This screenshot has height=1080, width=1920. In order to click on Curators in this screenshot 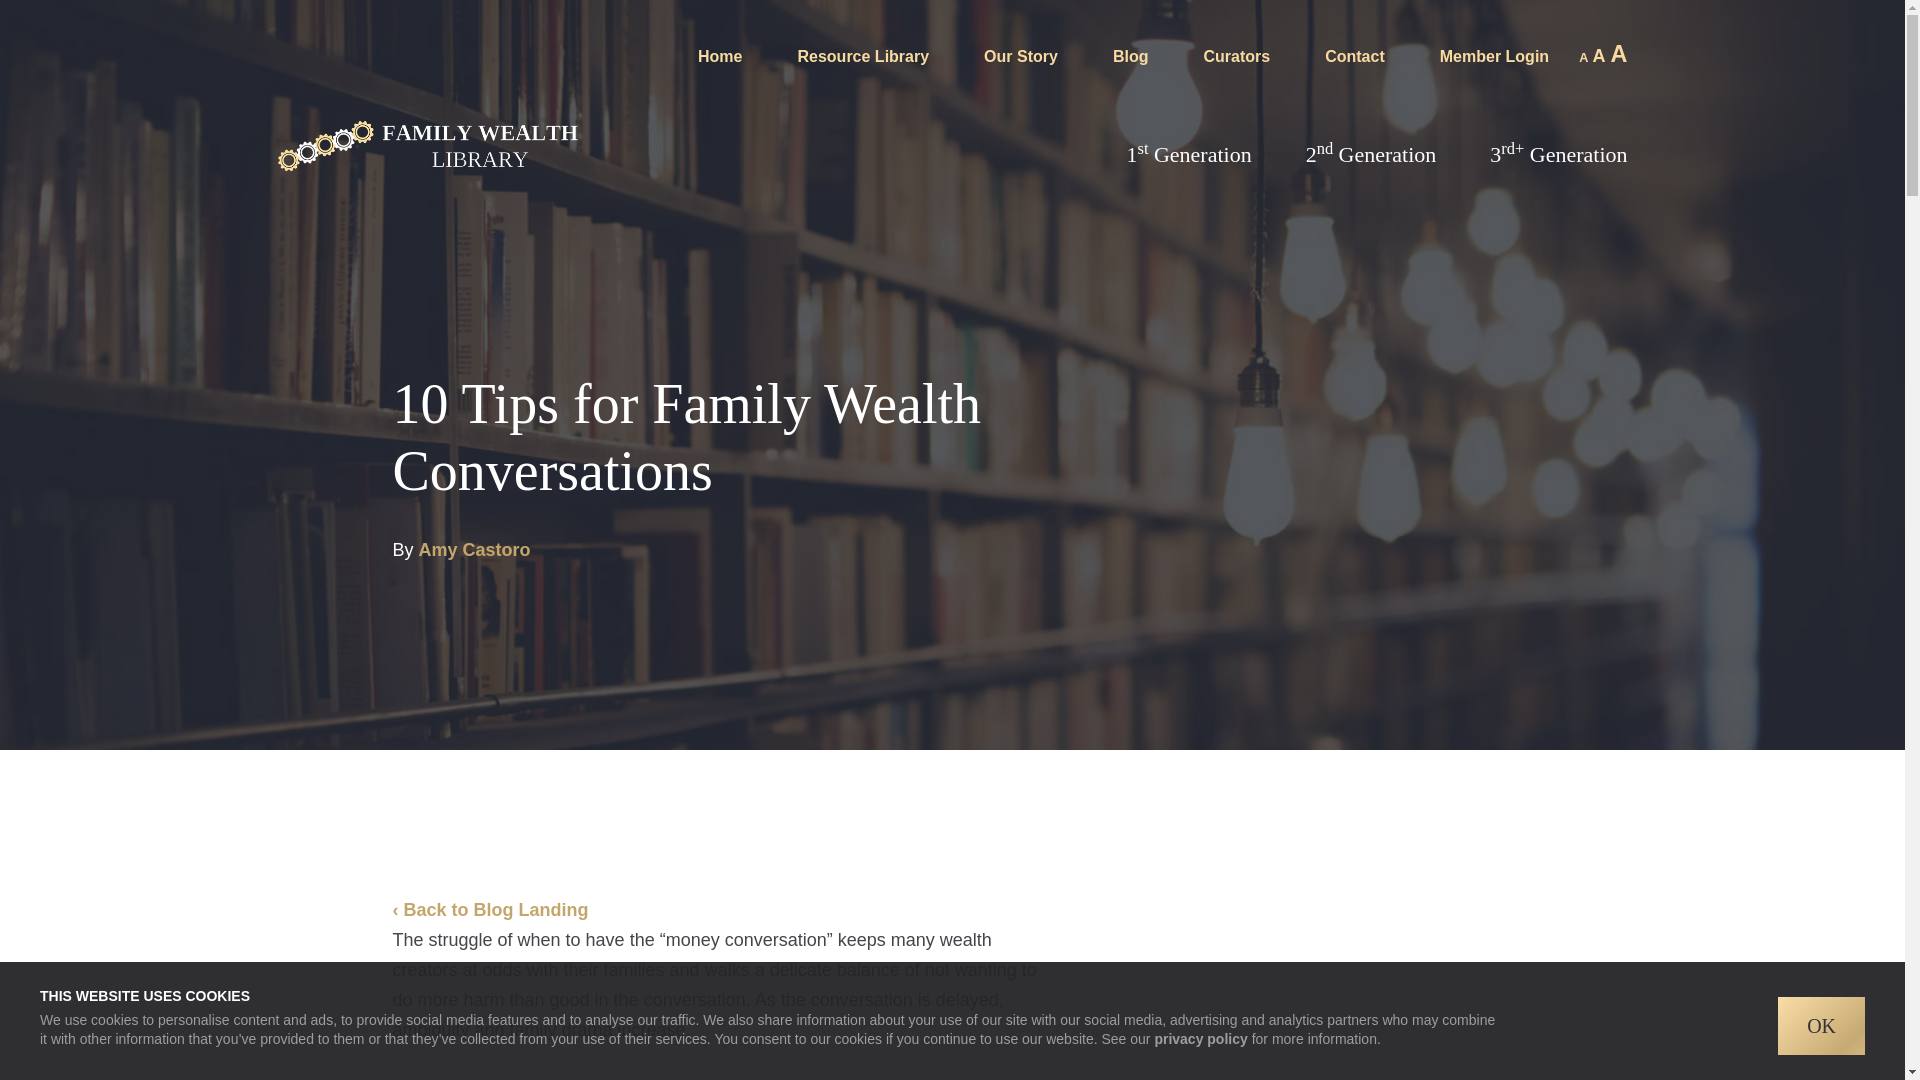, I will do `click(1236, 62)`.